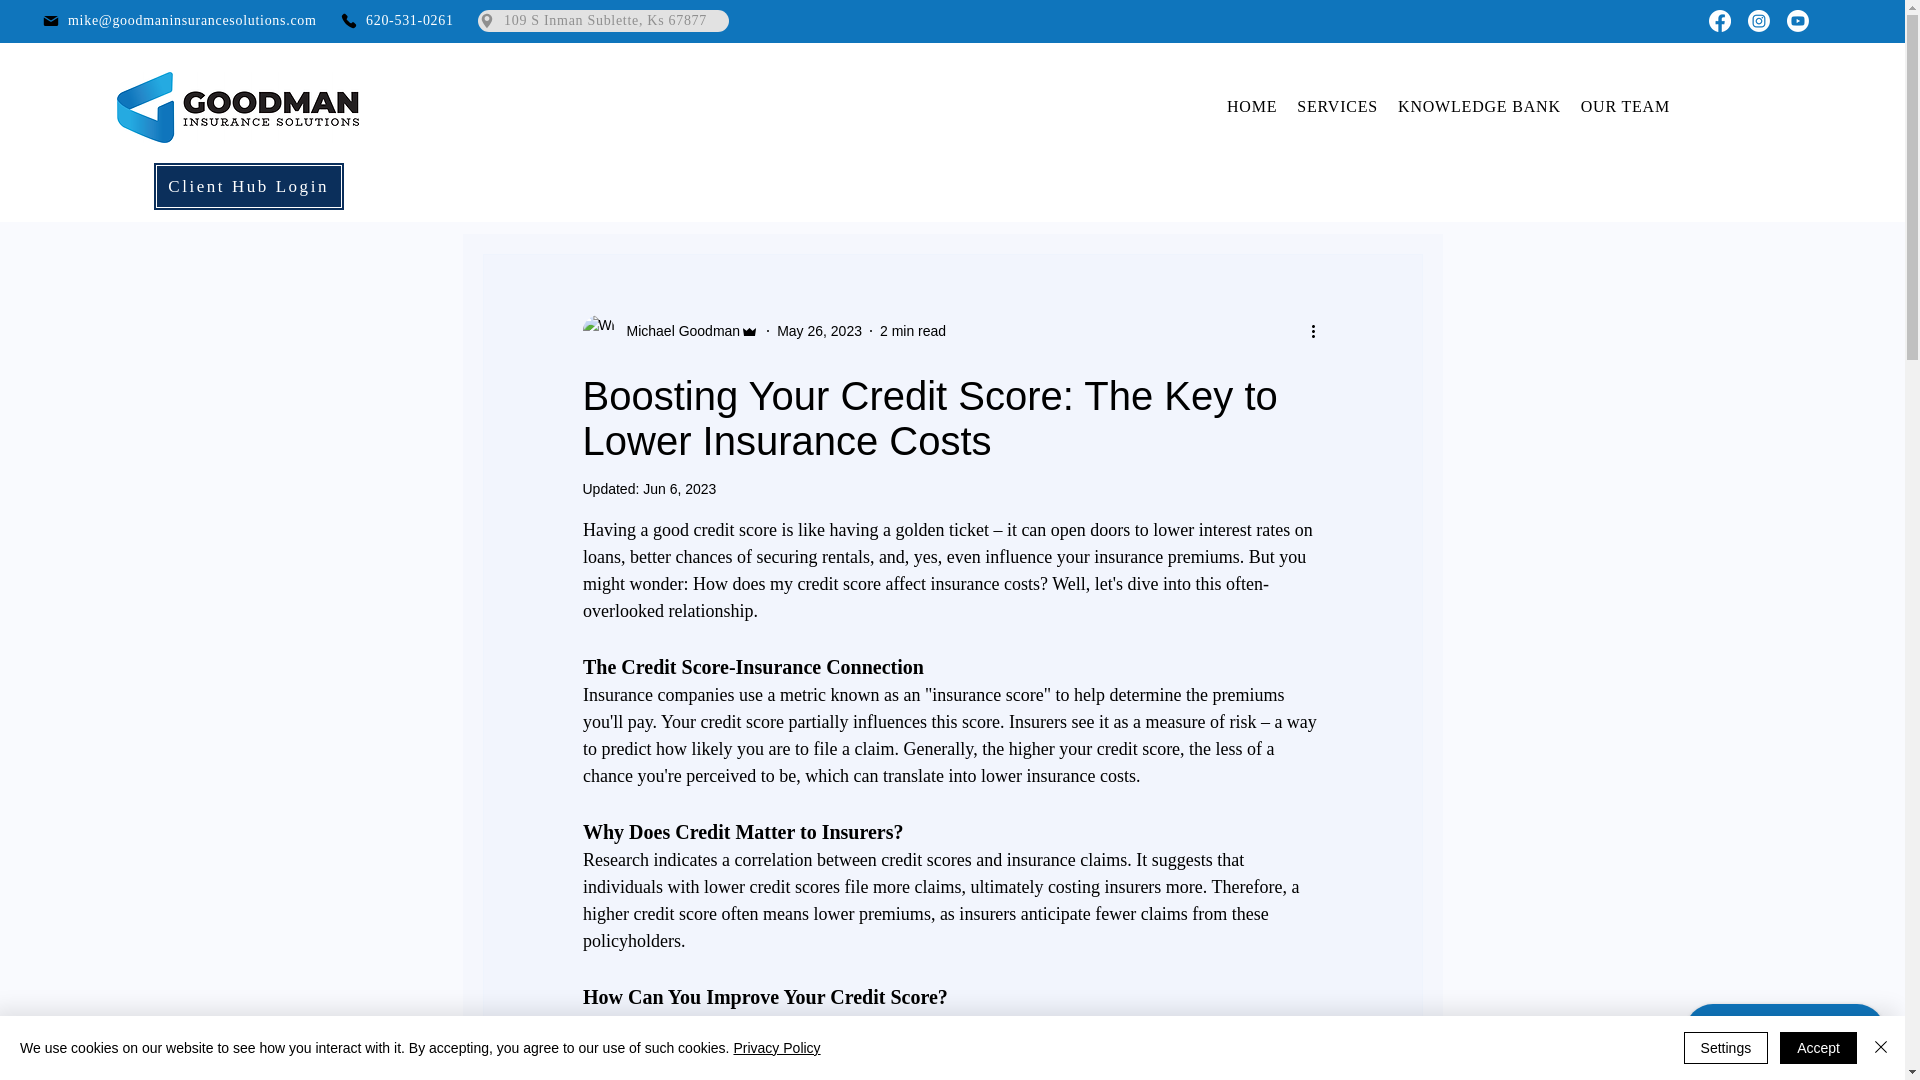 The height and width of the screenshot is (1080, 1920). I want to click on 2 min read, so click(912, 330).